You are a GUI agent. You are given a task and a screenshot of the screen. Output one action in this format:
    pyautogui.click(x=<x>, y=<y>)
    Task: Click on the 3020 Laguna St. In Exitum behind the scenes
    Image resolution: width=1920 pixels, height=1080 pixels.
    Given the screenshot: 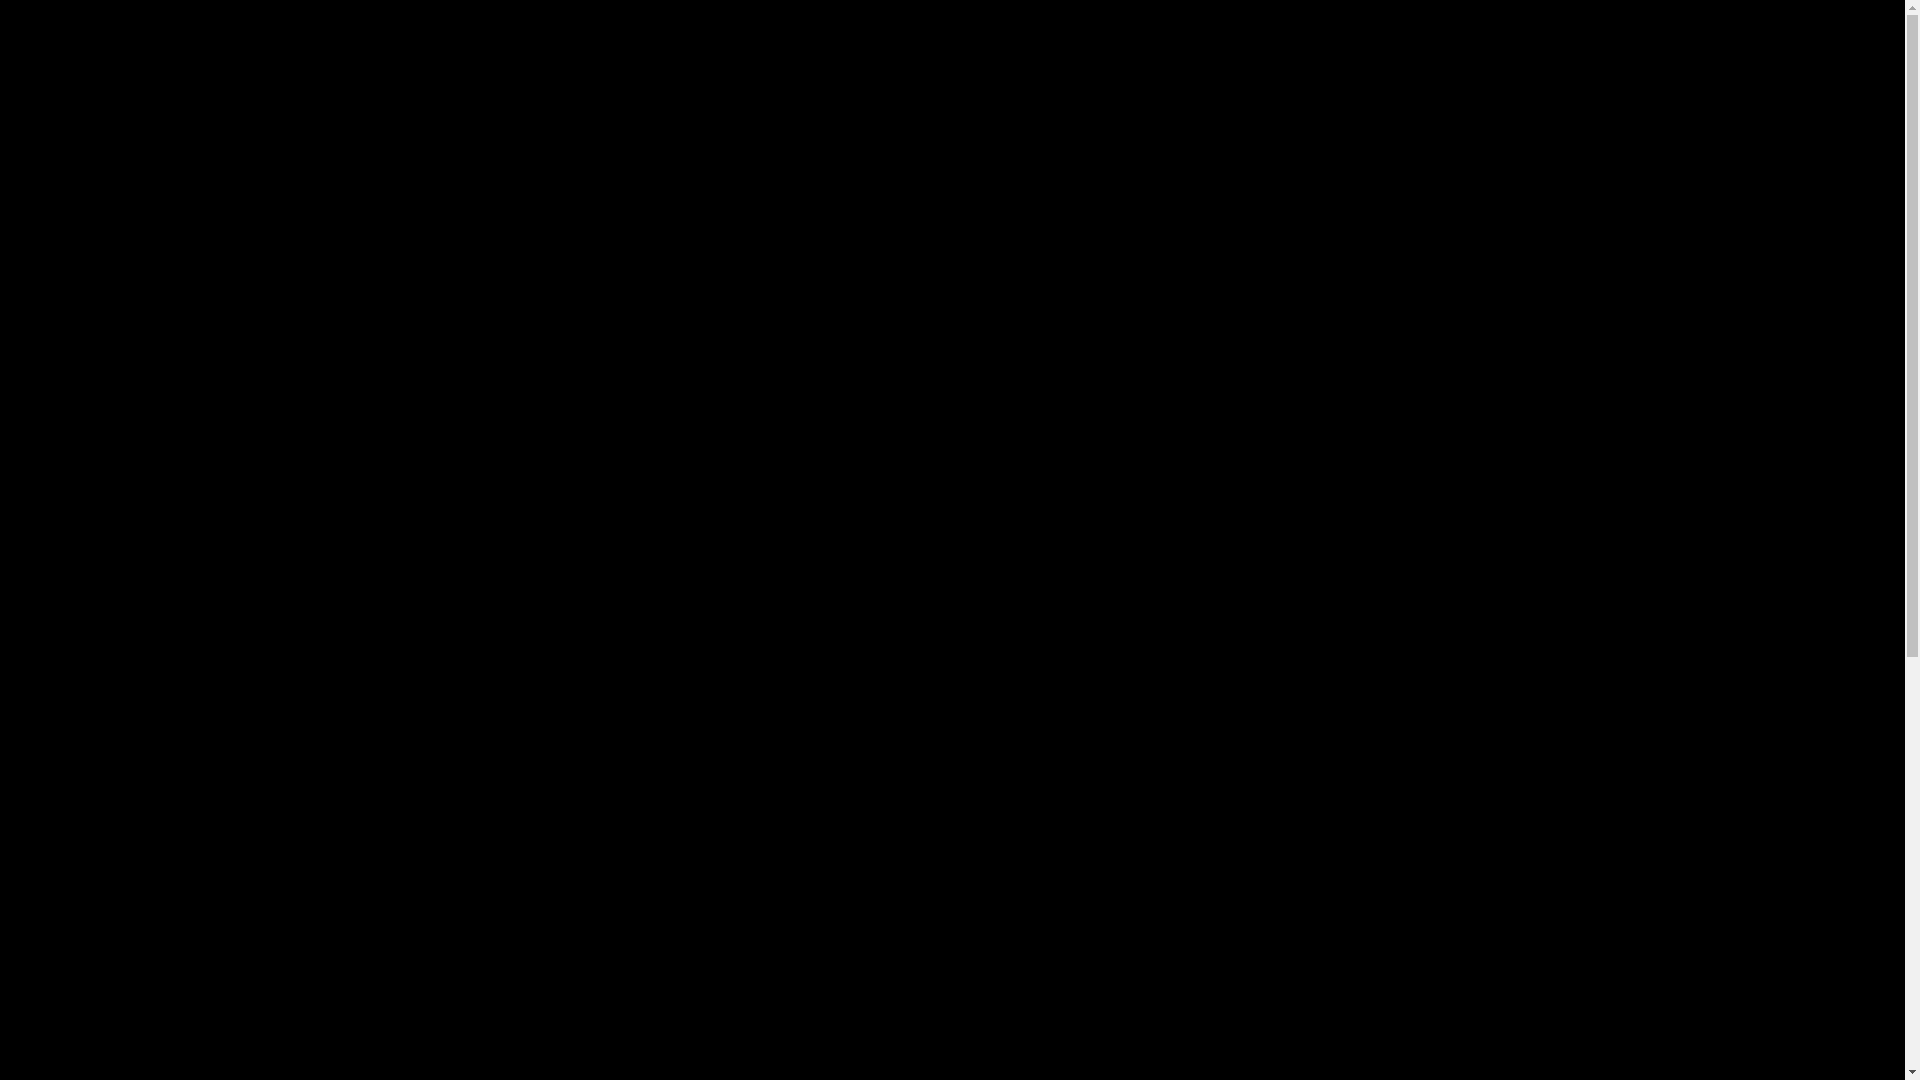 What is the action you would take?
    pyautogui.click(x=635, y=668)
    